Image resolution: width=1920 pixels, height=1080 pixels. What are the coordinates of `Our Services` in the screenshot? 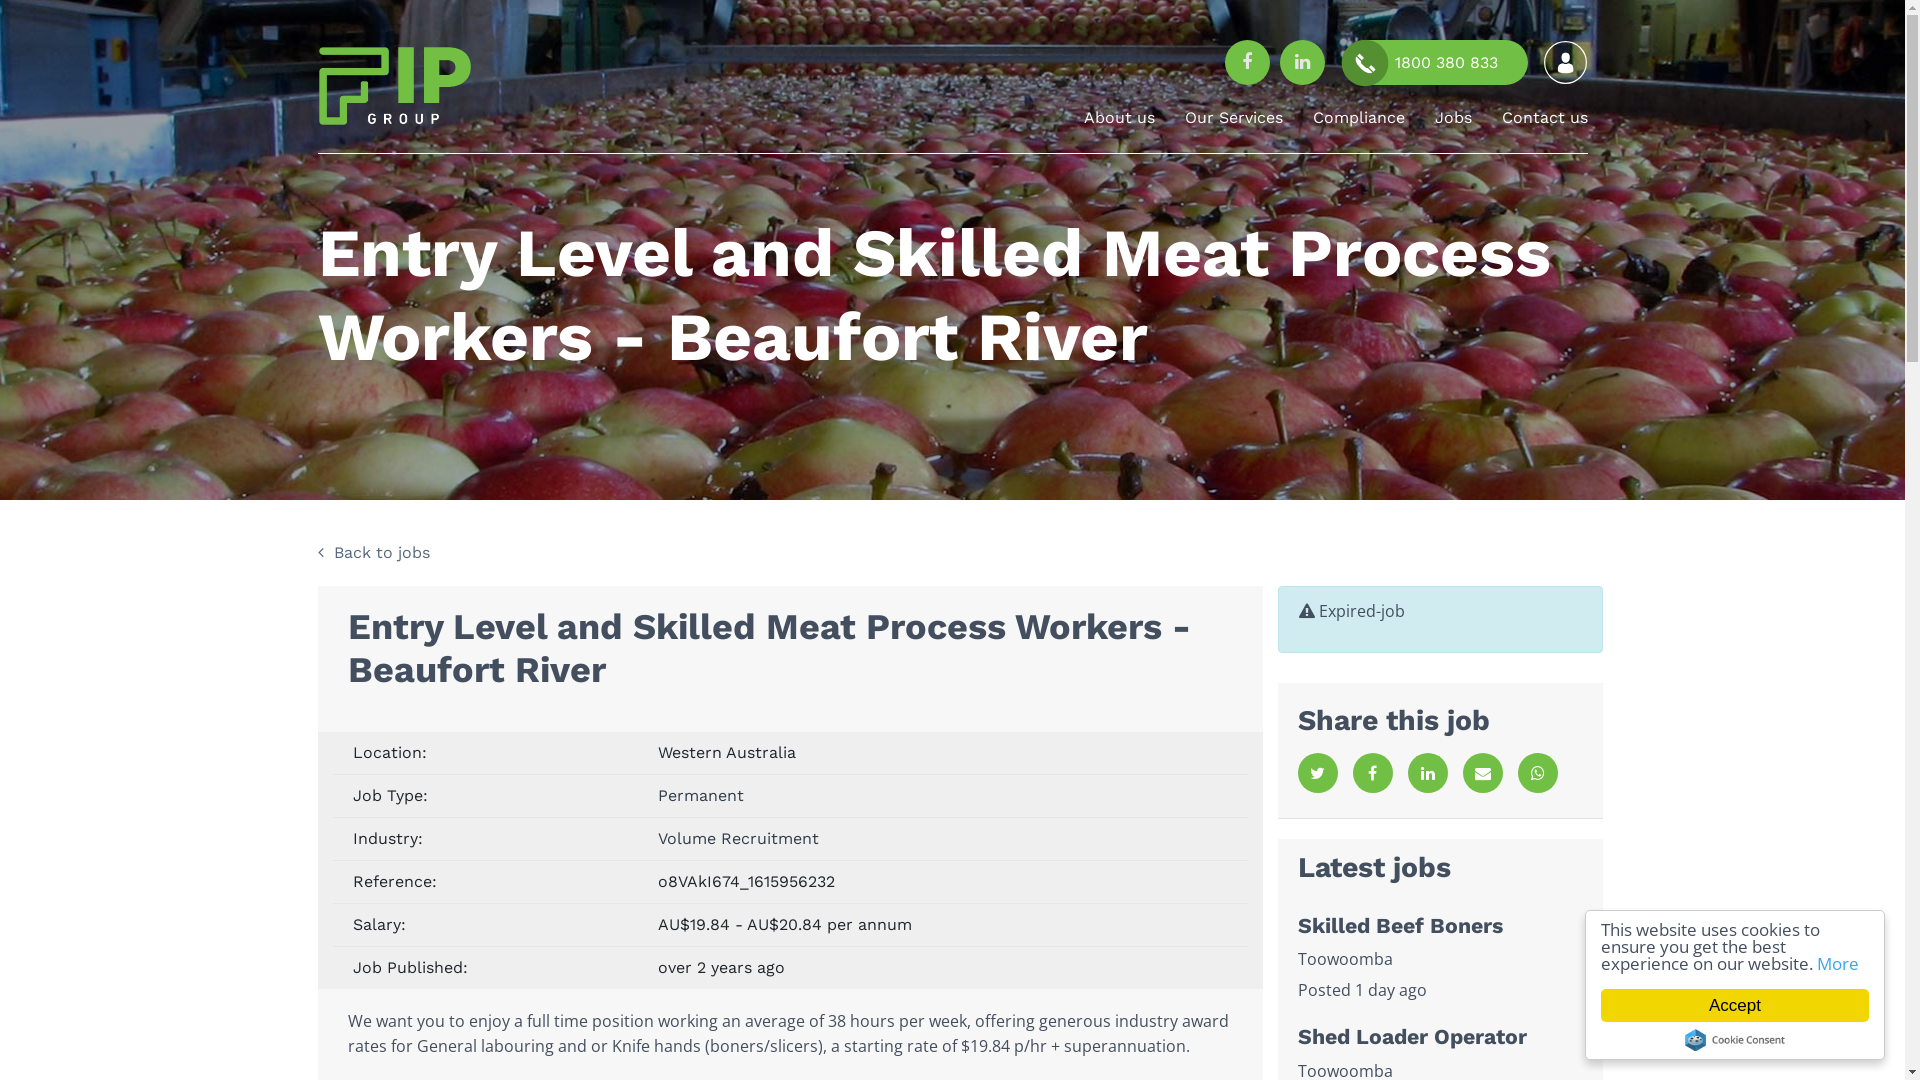 It's located at (1233, 119).